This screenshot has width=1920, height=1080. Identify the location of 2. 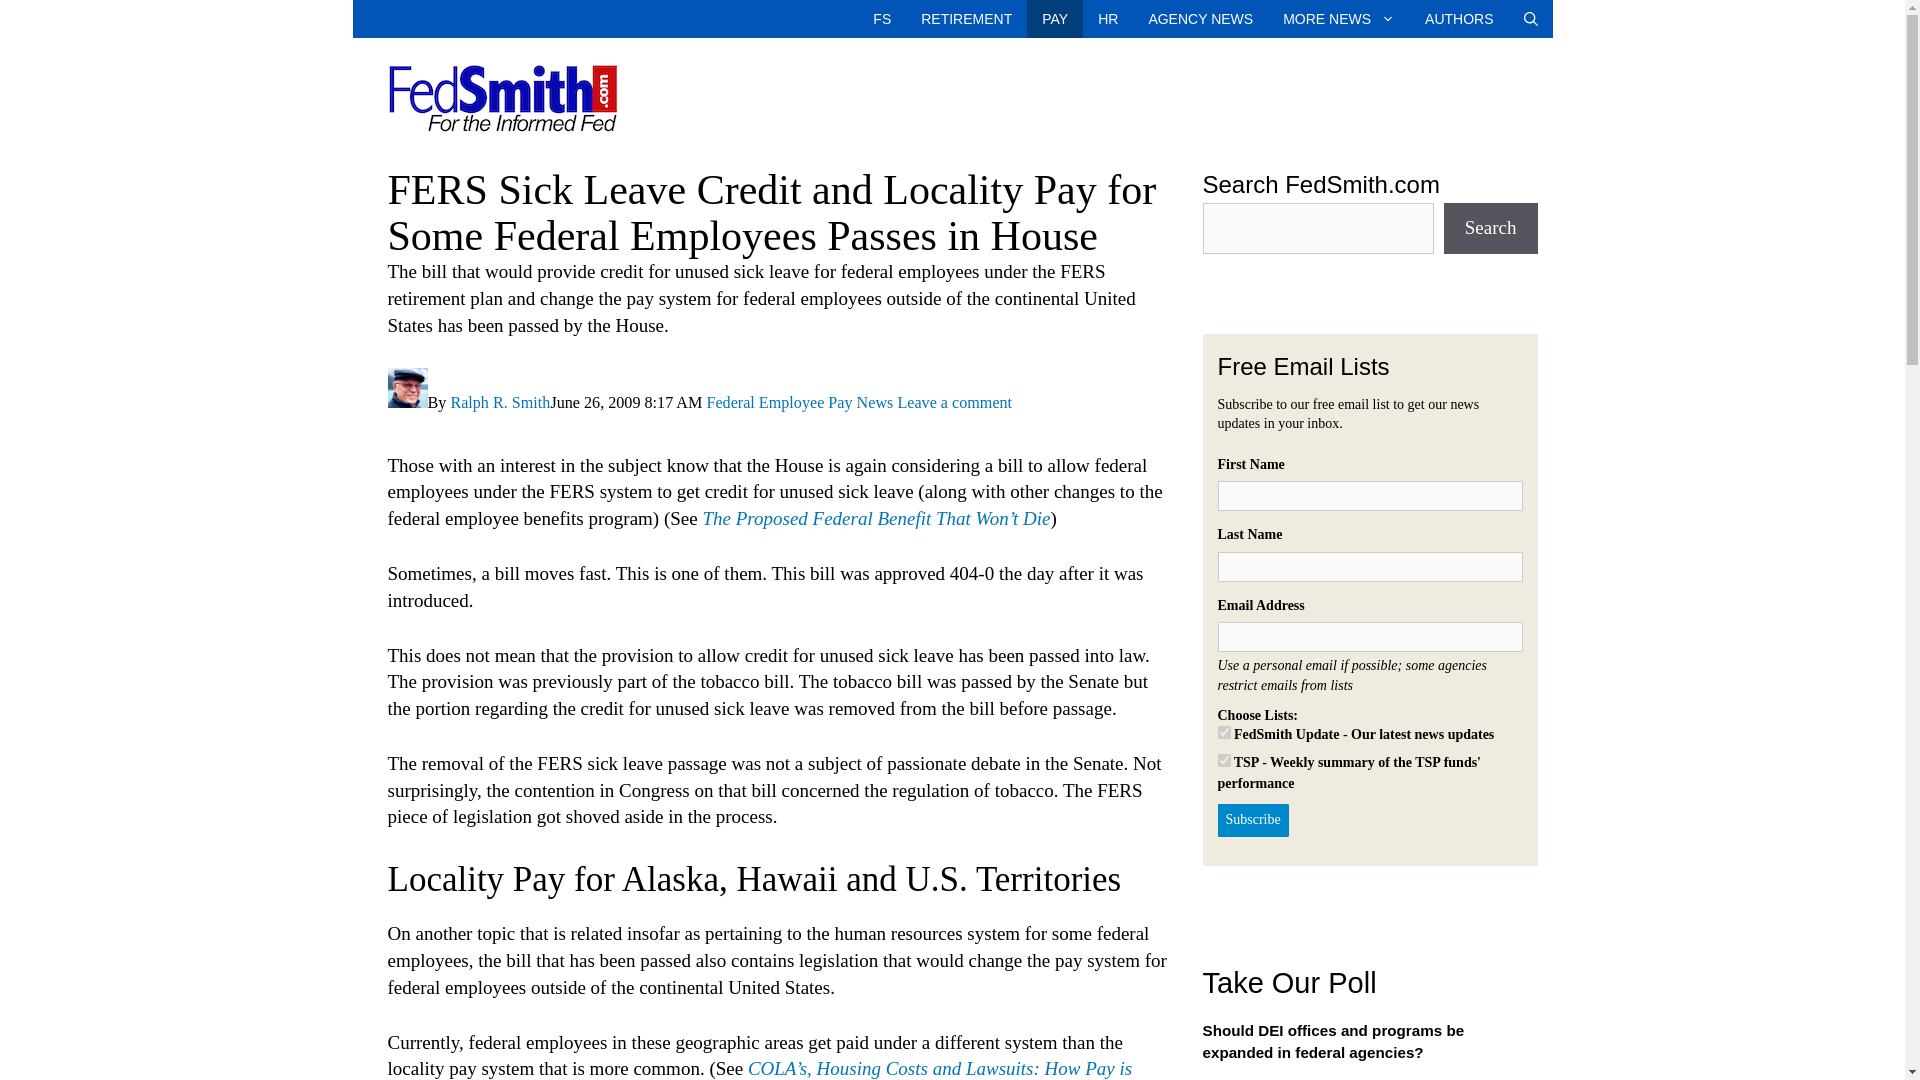
(1224, 760).